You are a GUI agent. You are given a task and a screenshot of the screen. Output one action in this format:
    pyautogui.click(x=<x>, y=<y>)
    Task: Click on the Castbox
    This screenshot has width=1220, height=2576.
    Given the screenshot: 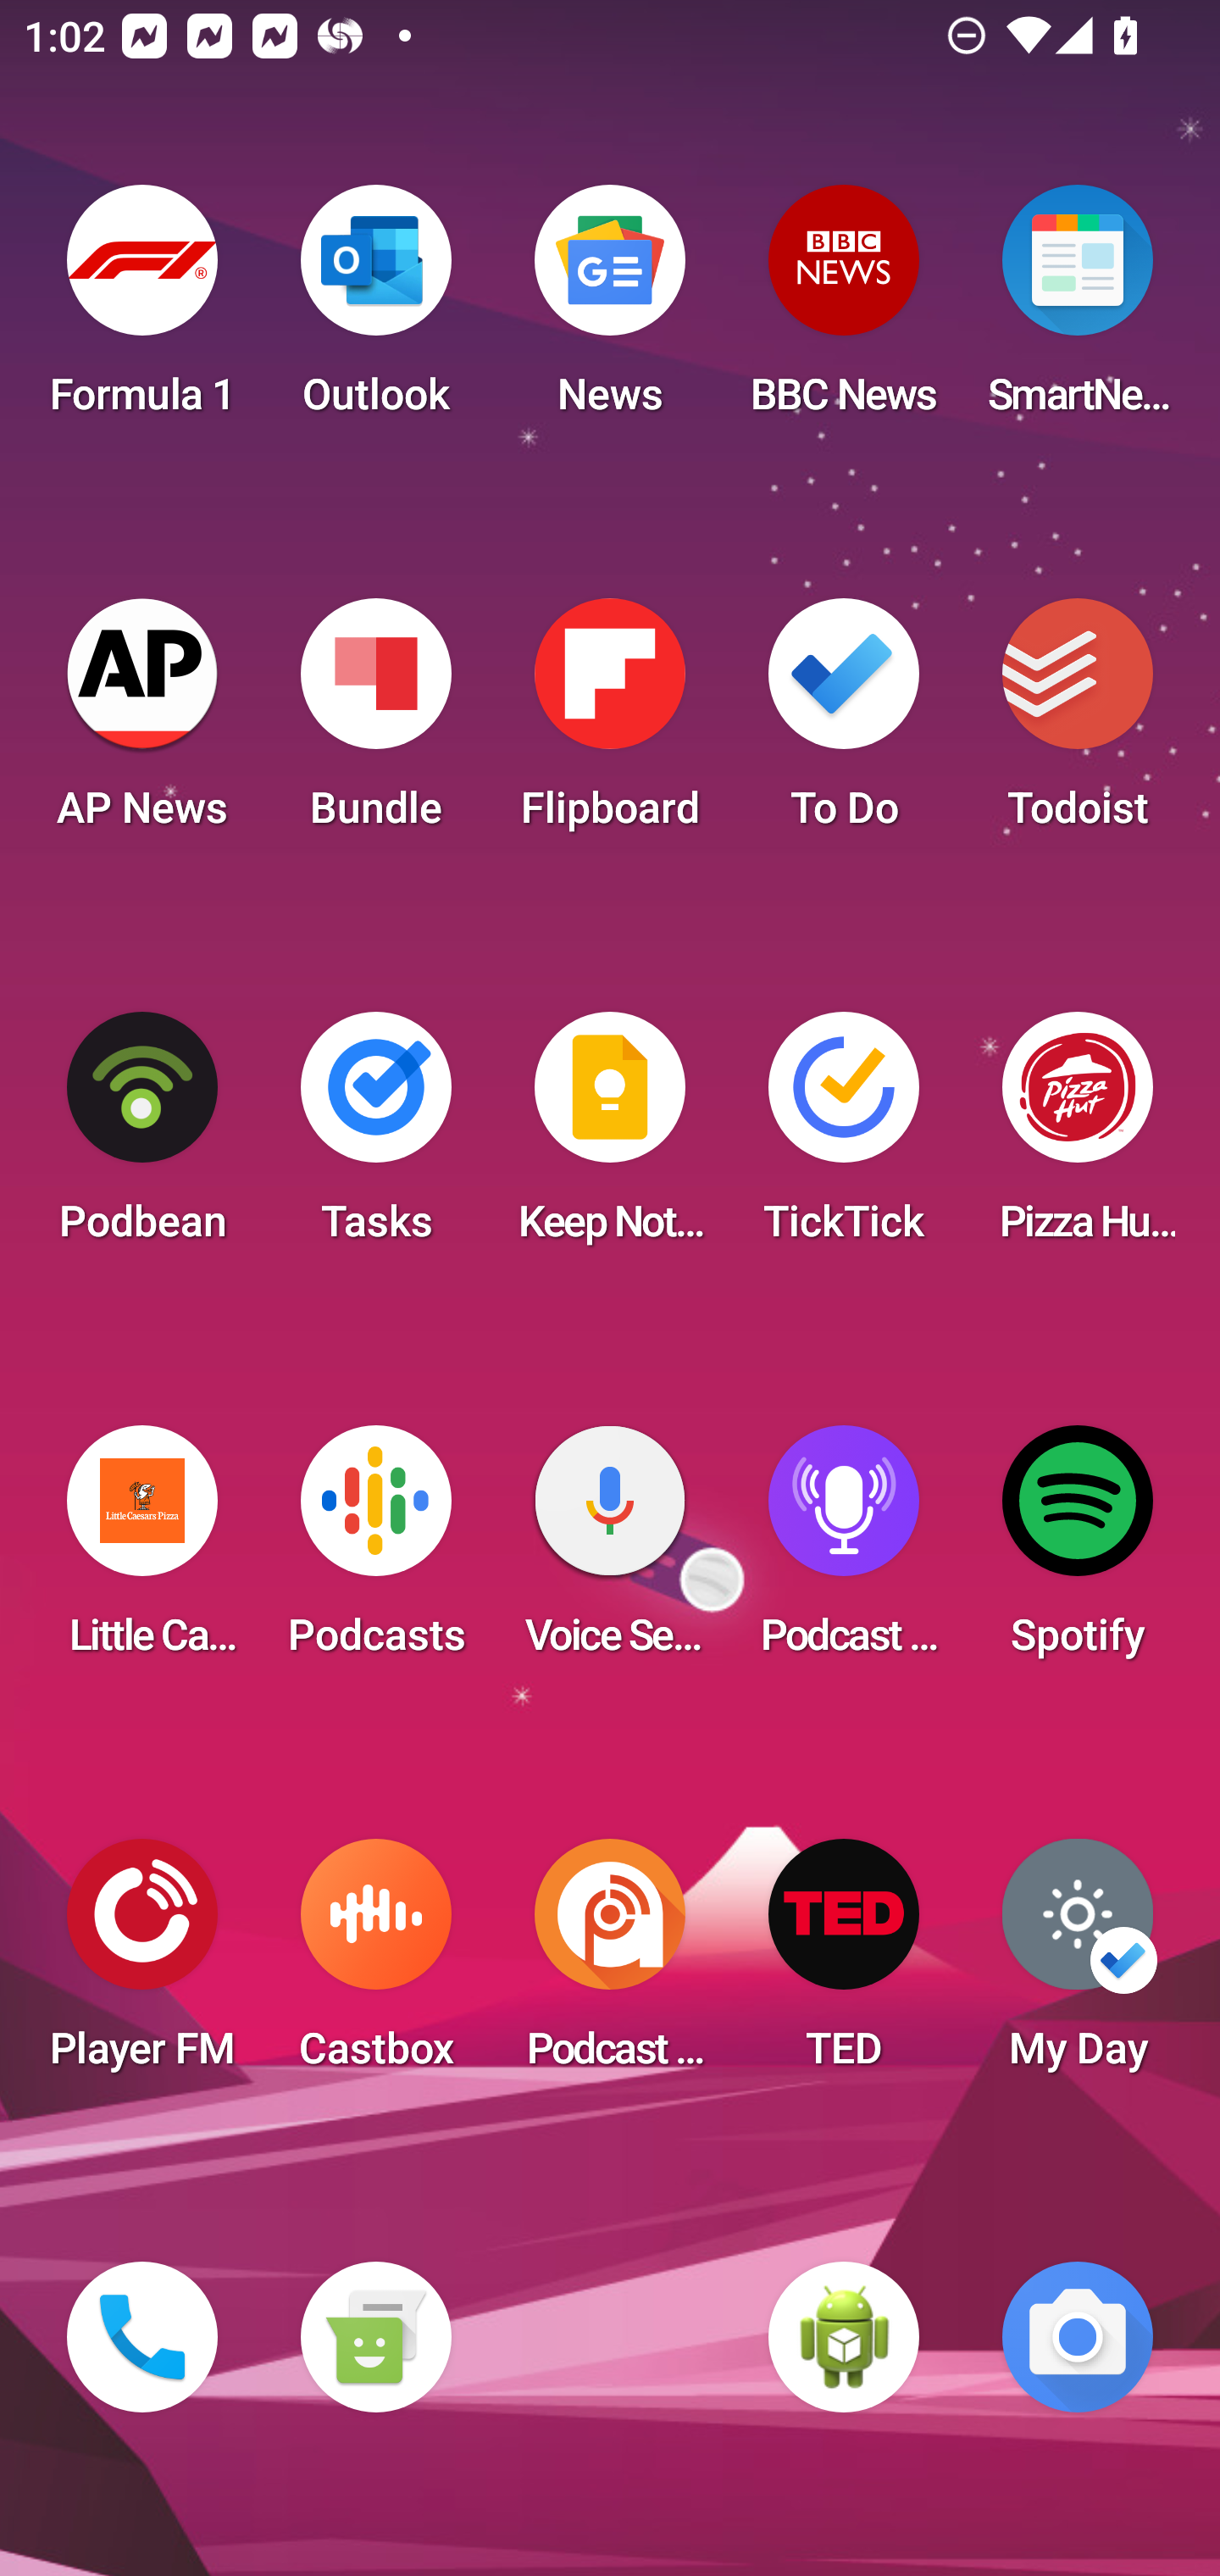 What is the action you would take?
    pyautogui.click(x=375, y=1964)
    